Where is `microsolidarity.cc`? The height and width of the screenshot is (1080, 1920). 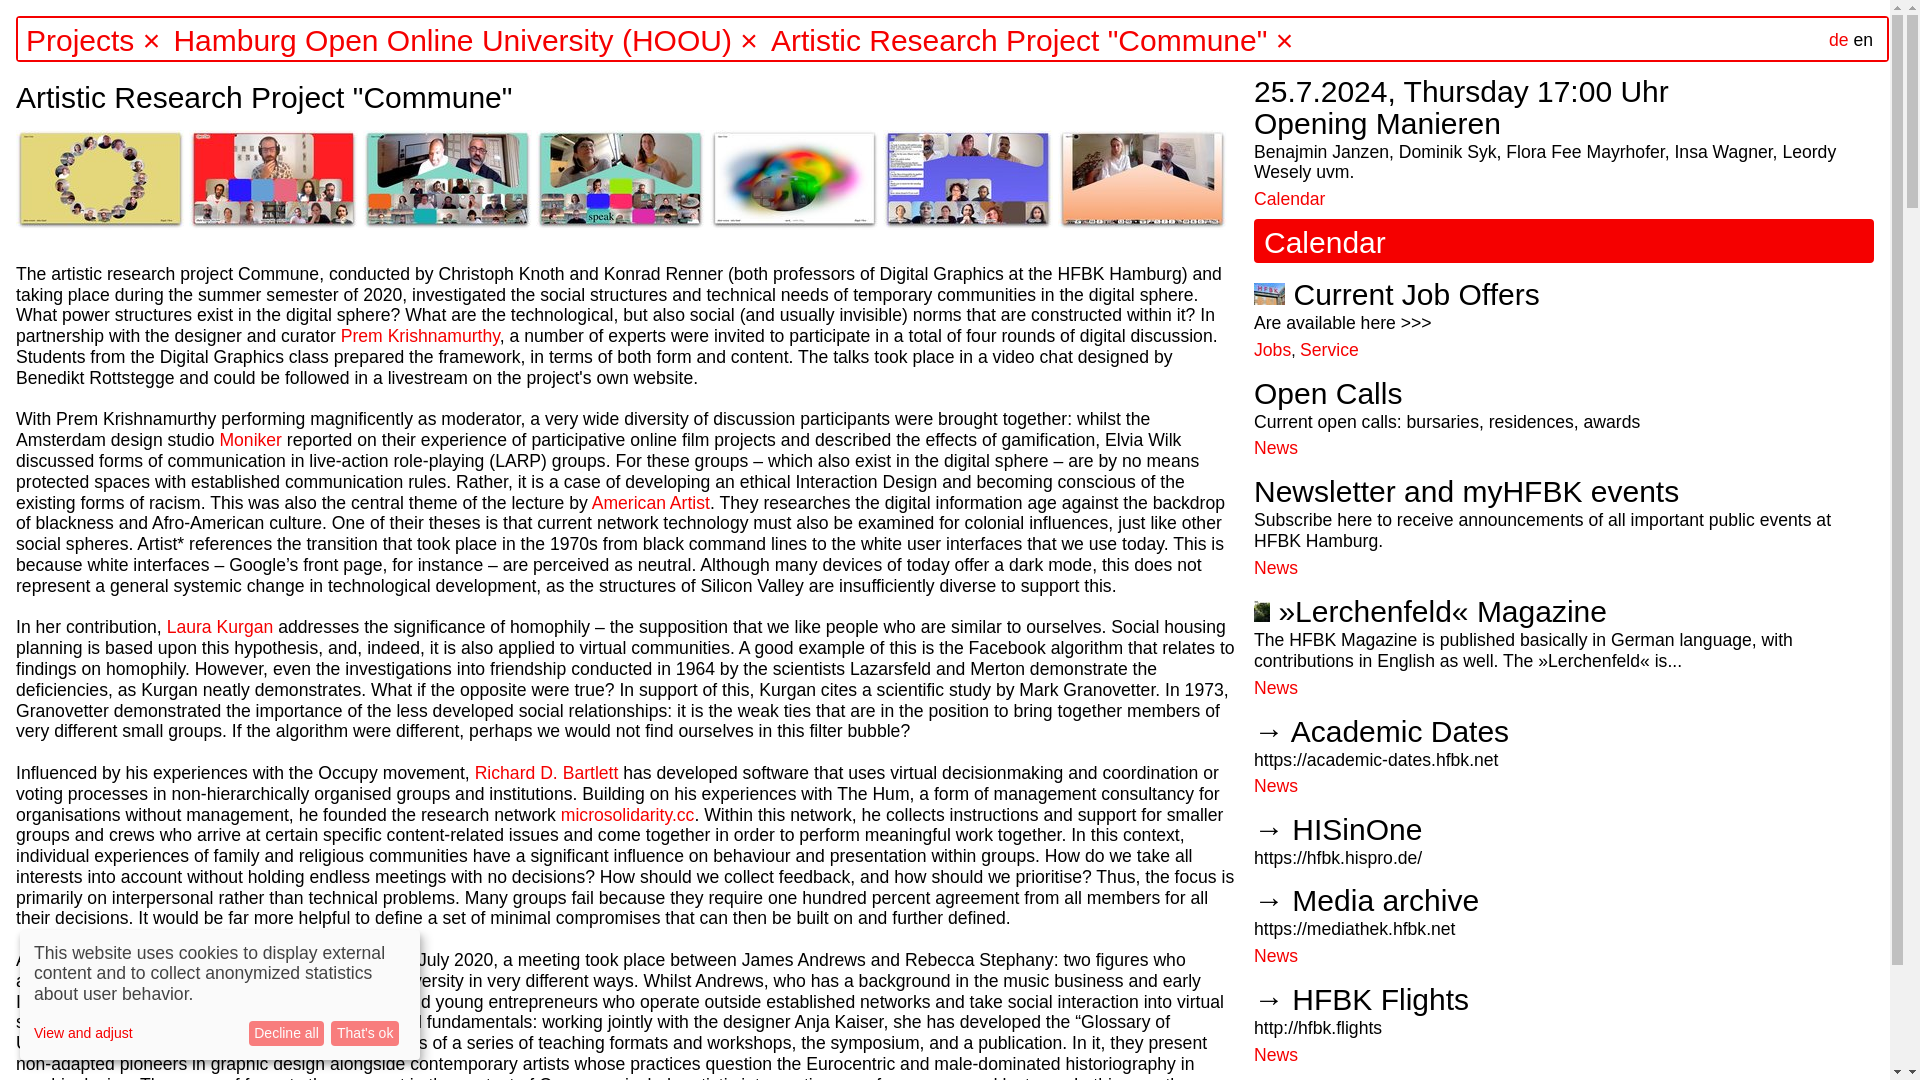 microsolidarity.cc is located at coordinates (628, 814).